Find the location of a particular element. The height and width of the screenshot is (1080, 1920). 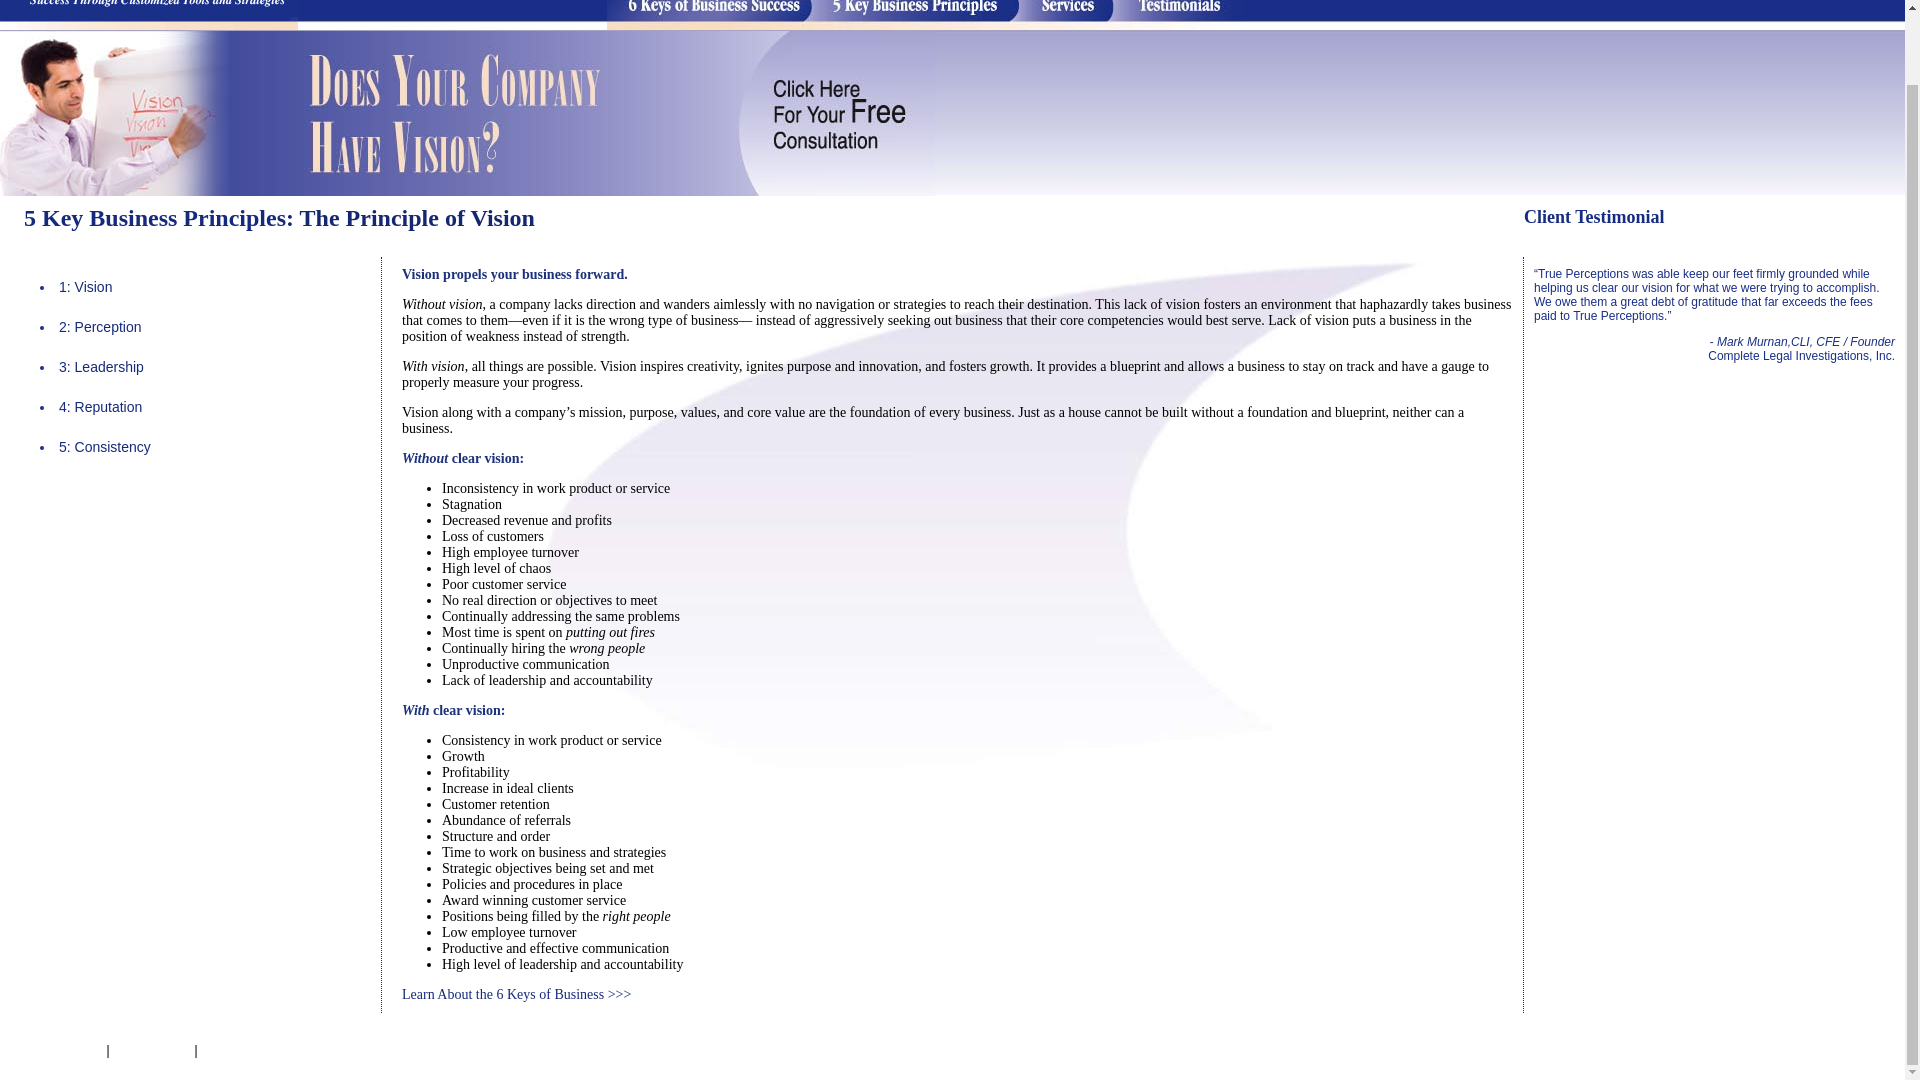

5 Key Business Principles is located at coordinates (154, 218).